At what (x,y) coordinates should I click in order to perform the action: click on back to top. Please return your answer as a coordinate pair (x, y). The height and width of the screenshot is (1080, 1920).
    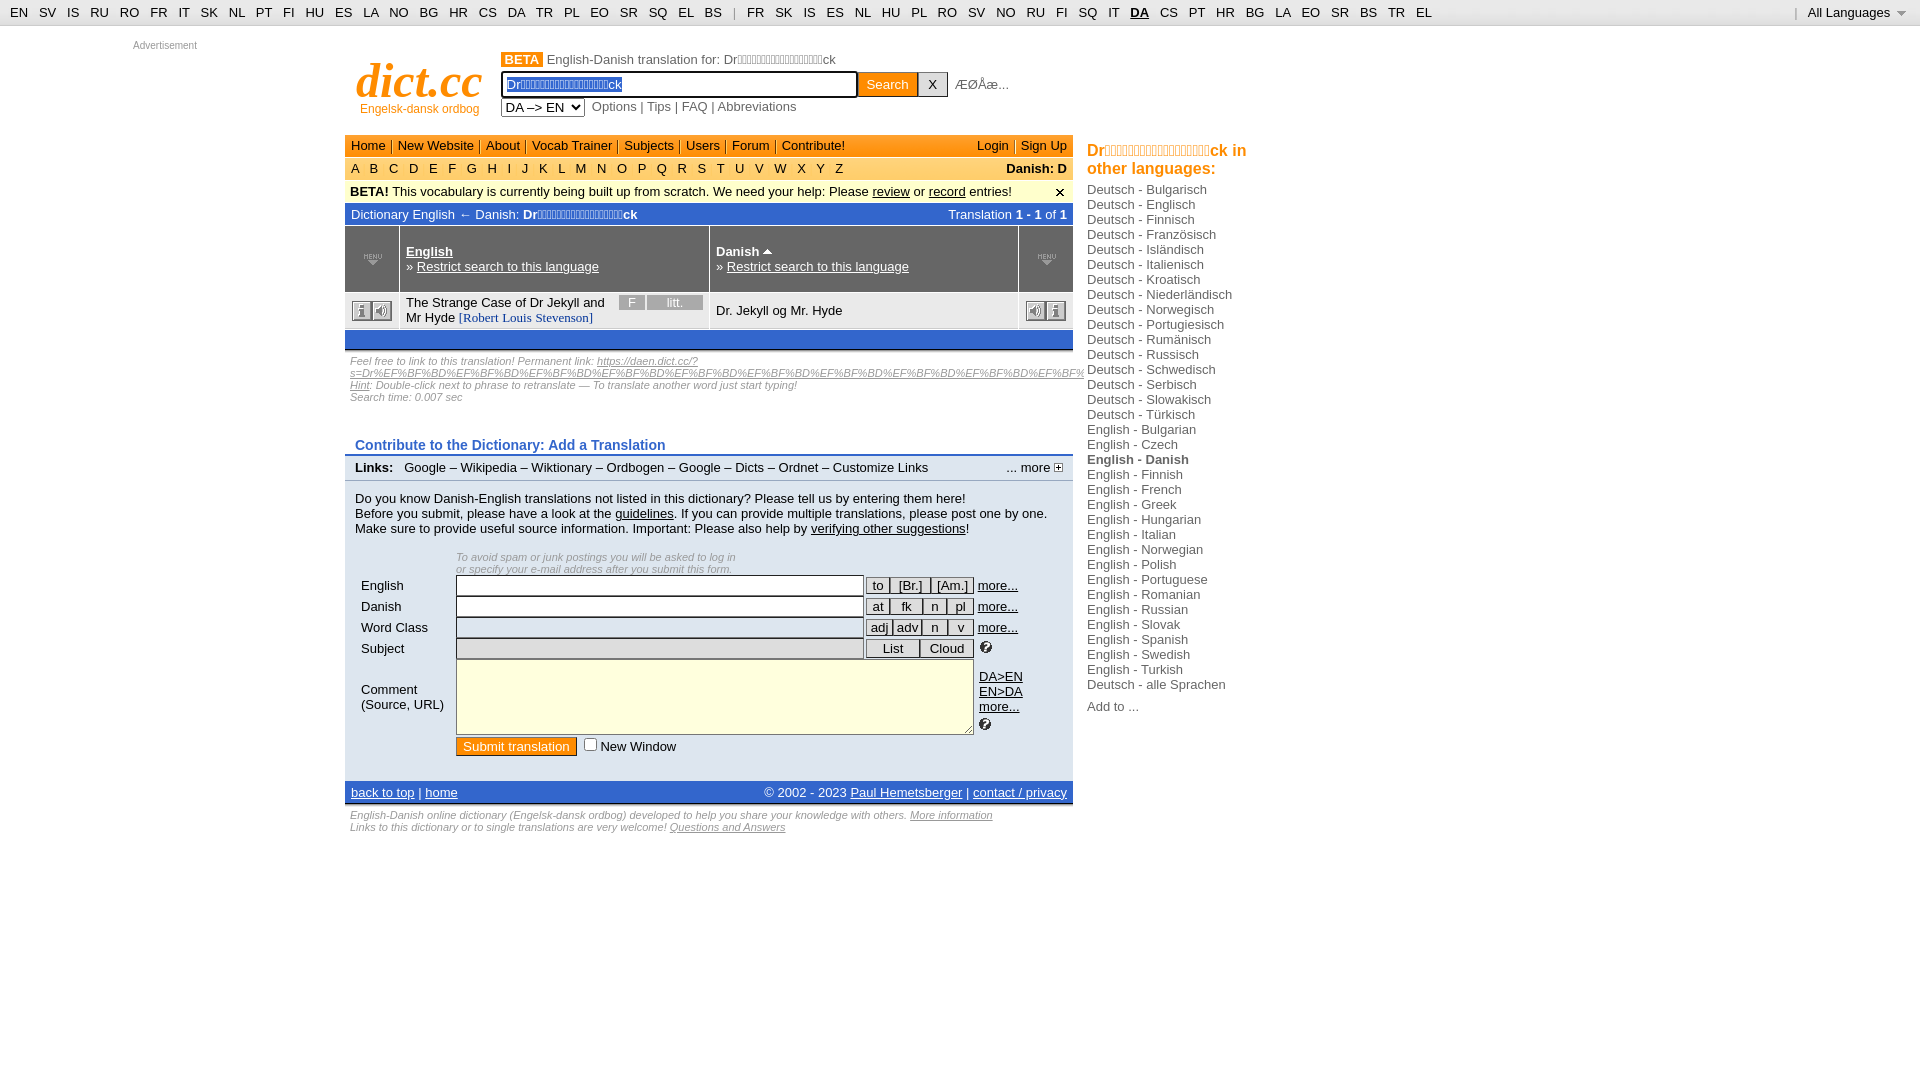
    Looking at the image, I should click on (383, 792).